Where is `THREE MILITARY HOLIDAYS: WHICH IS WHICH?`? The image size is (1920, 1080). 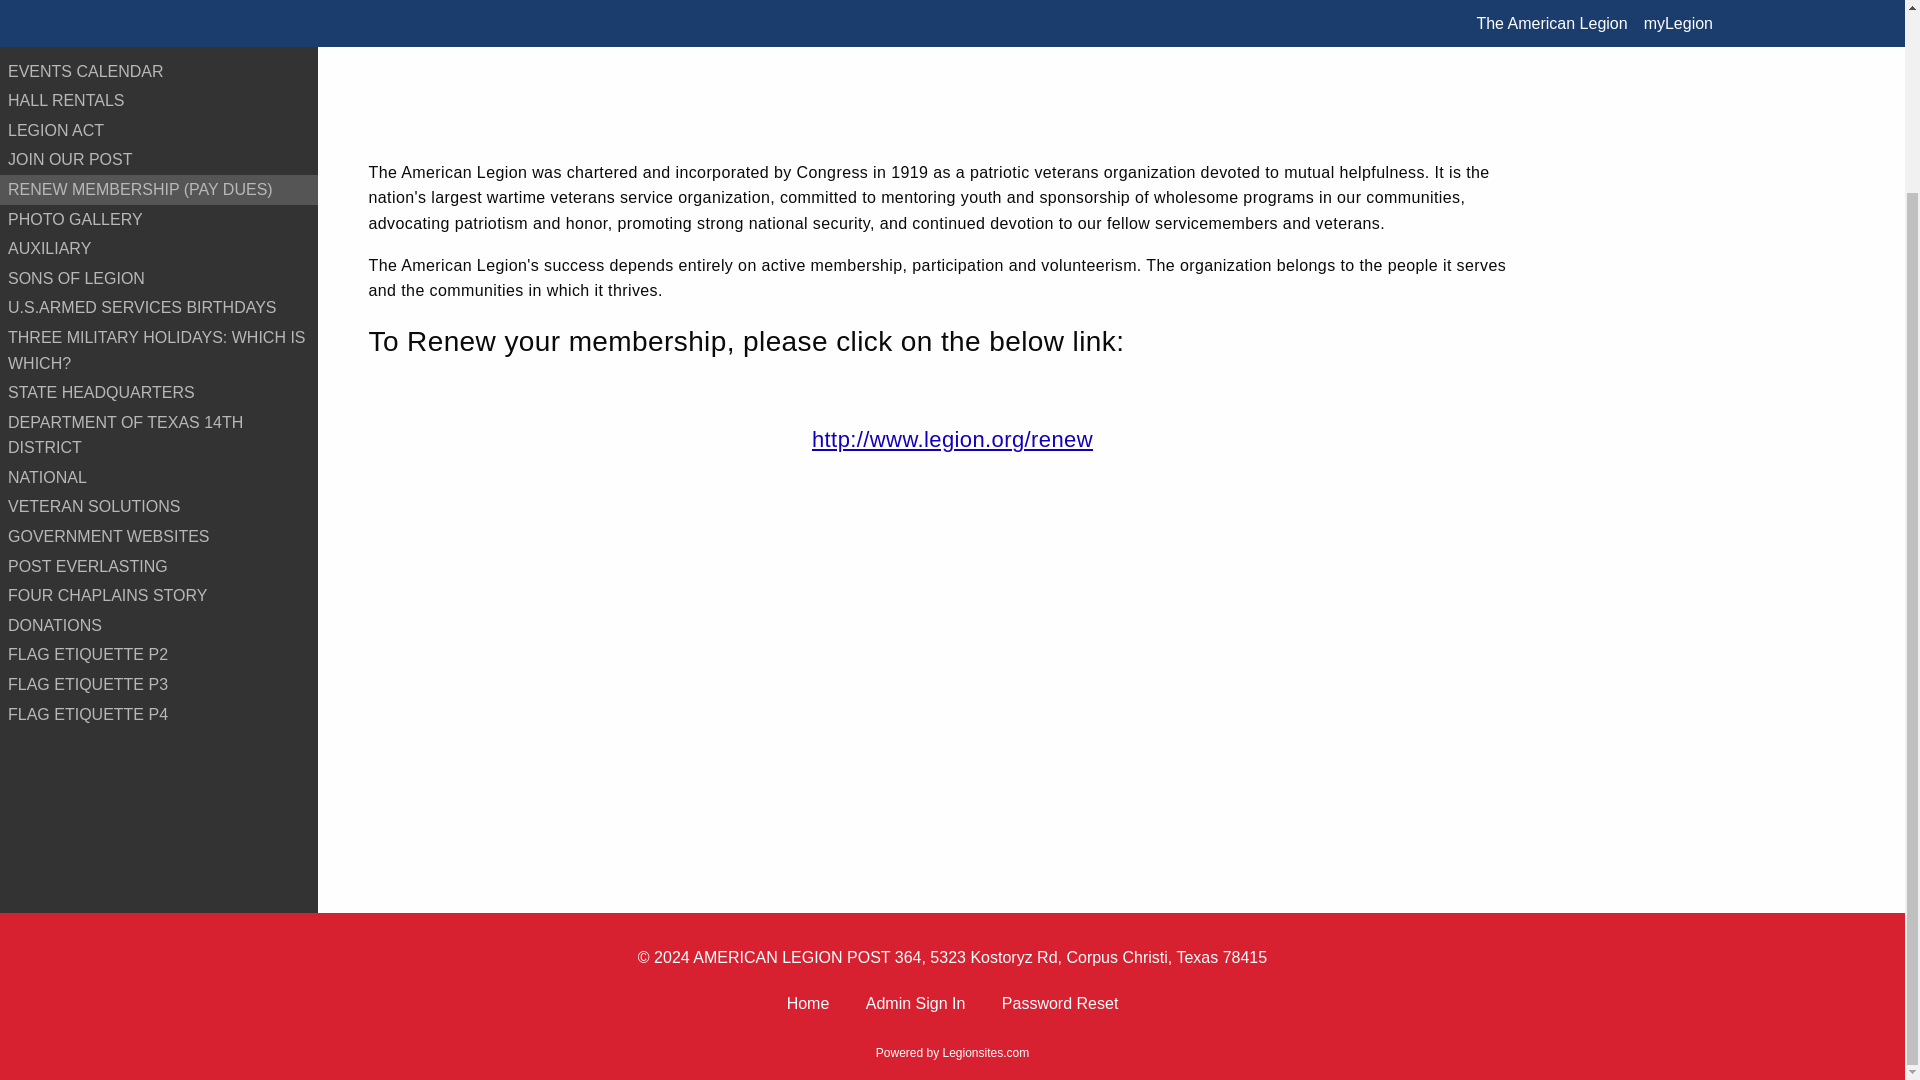
THREE MILITARY HOLIDAYS: WHICH IS WHICH? is located at coordinates (159, 350).